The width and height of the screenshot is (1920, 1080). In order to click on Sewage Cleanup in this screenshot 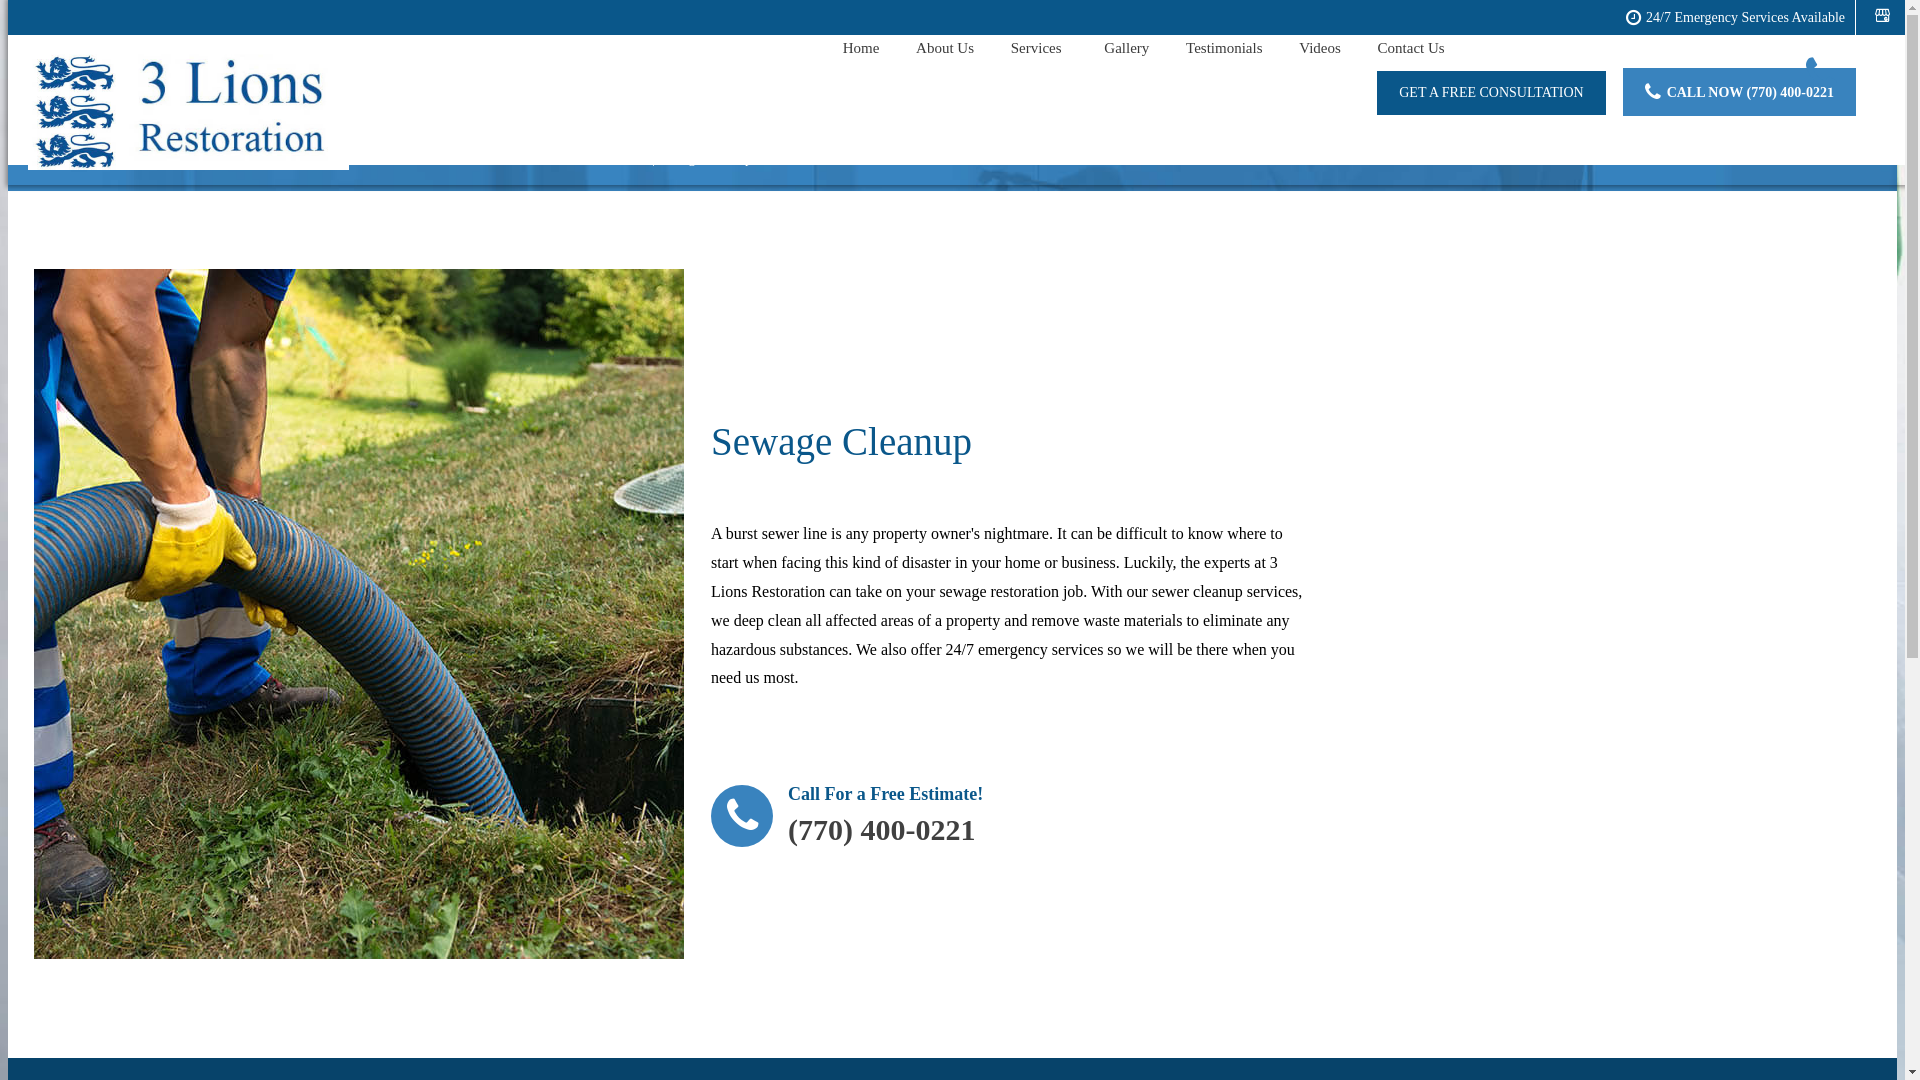, I will do `click(705, 158)`.